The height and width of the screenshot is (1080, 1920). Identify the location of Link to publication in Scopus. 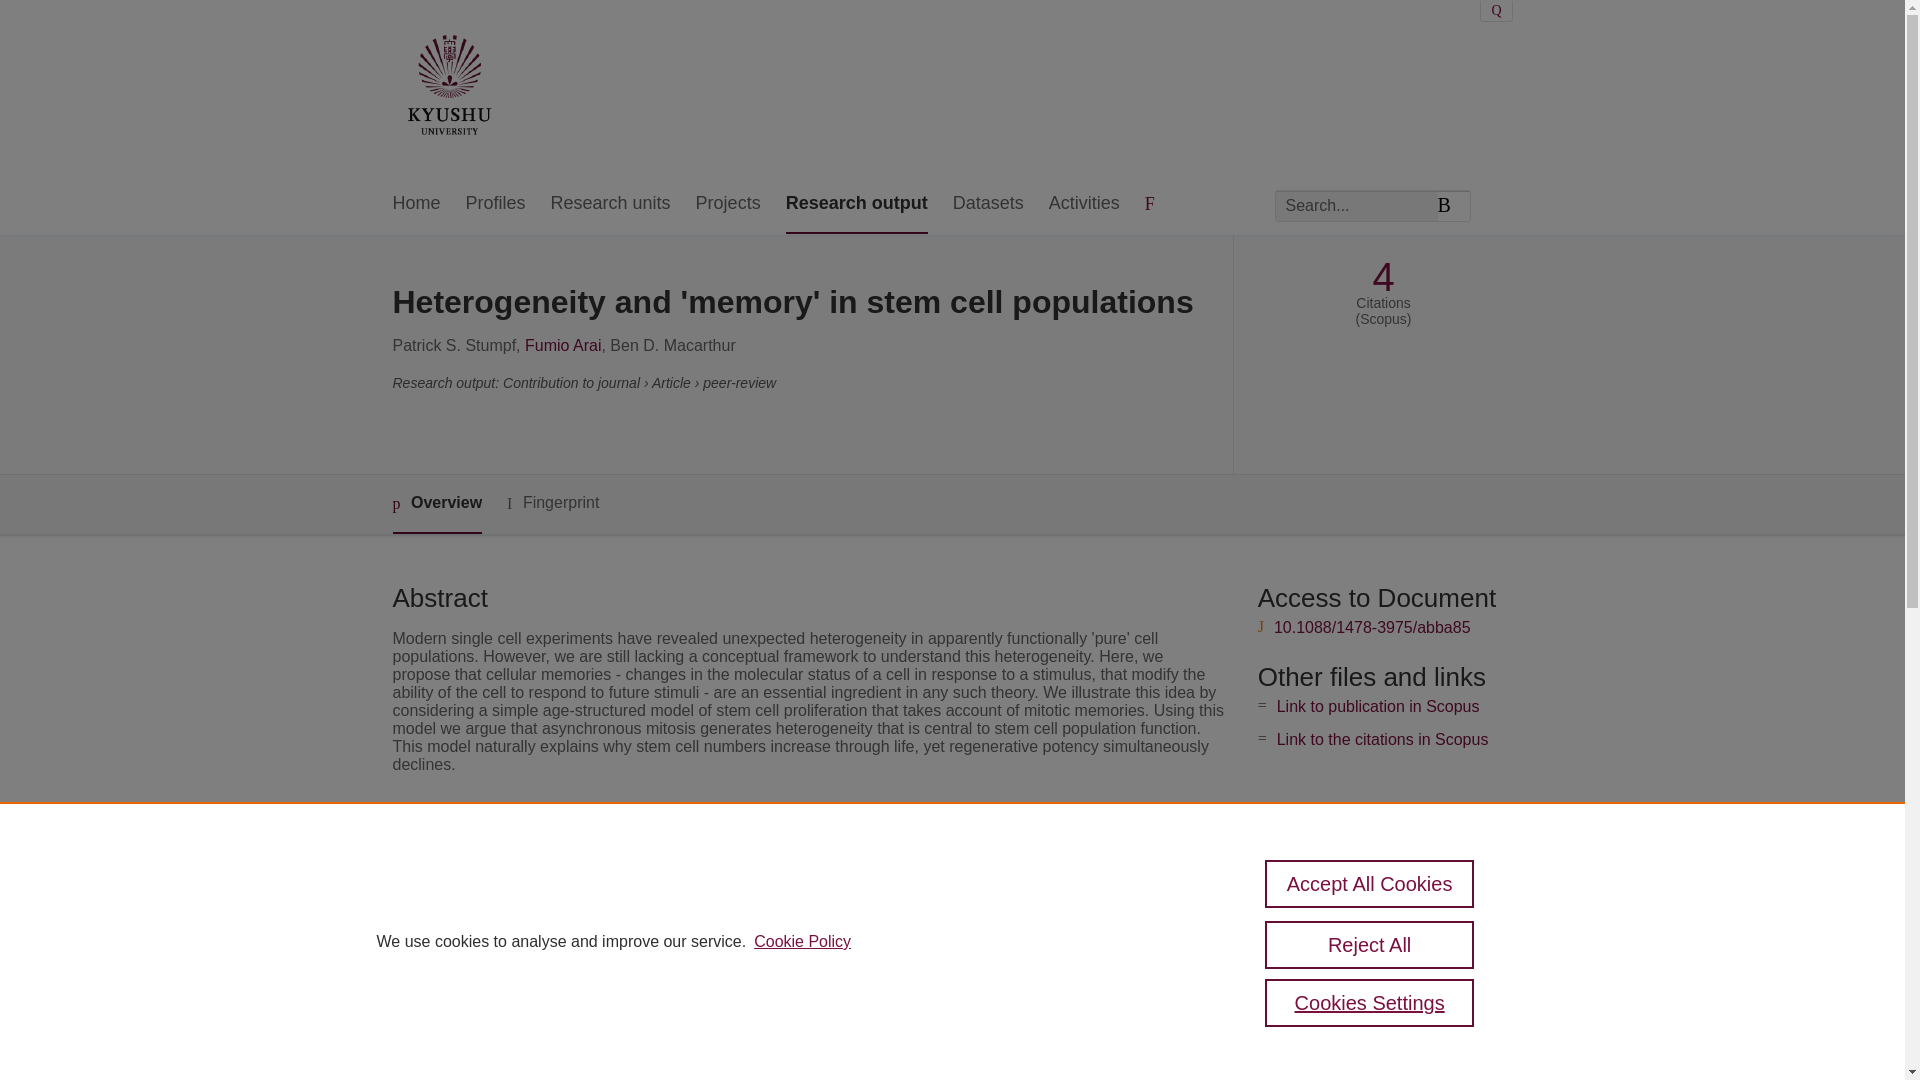
(1378, 706).